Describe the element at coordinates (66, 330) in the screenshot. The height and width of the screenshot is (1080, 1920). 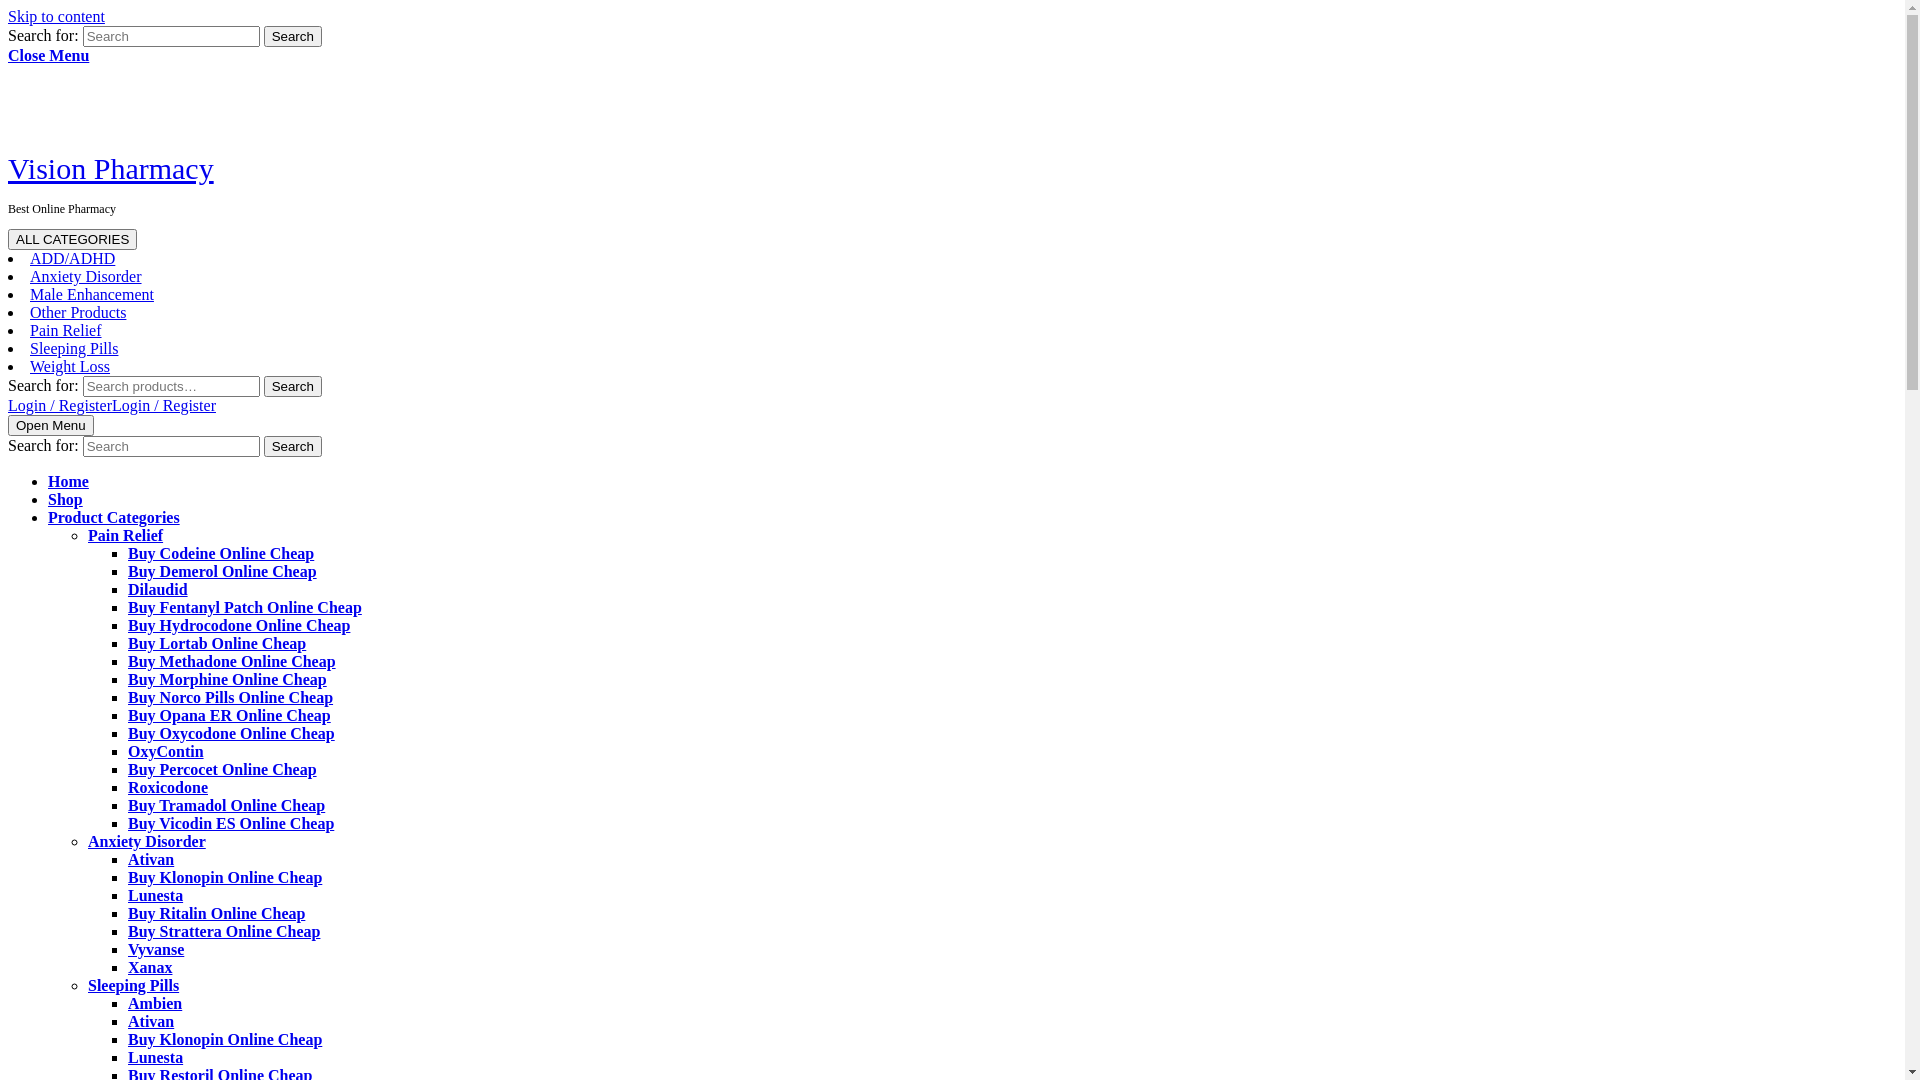
I see `Pain Relief` at that location.